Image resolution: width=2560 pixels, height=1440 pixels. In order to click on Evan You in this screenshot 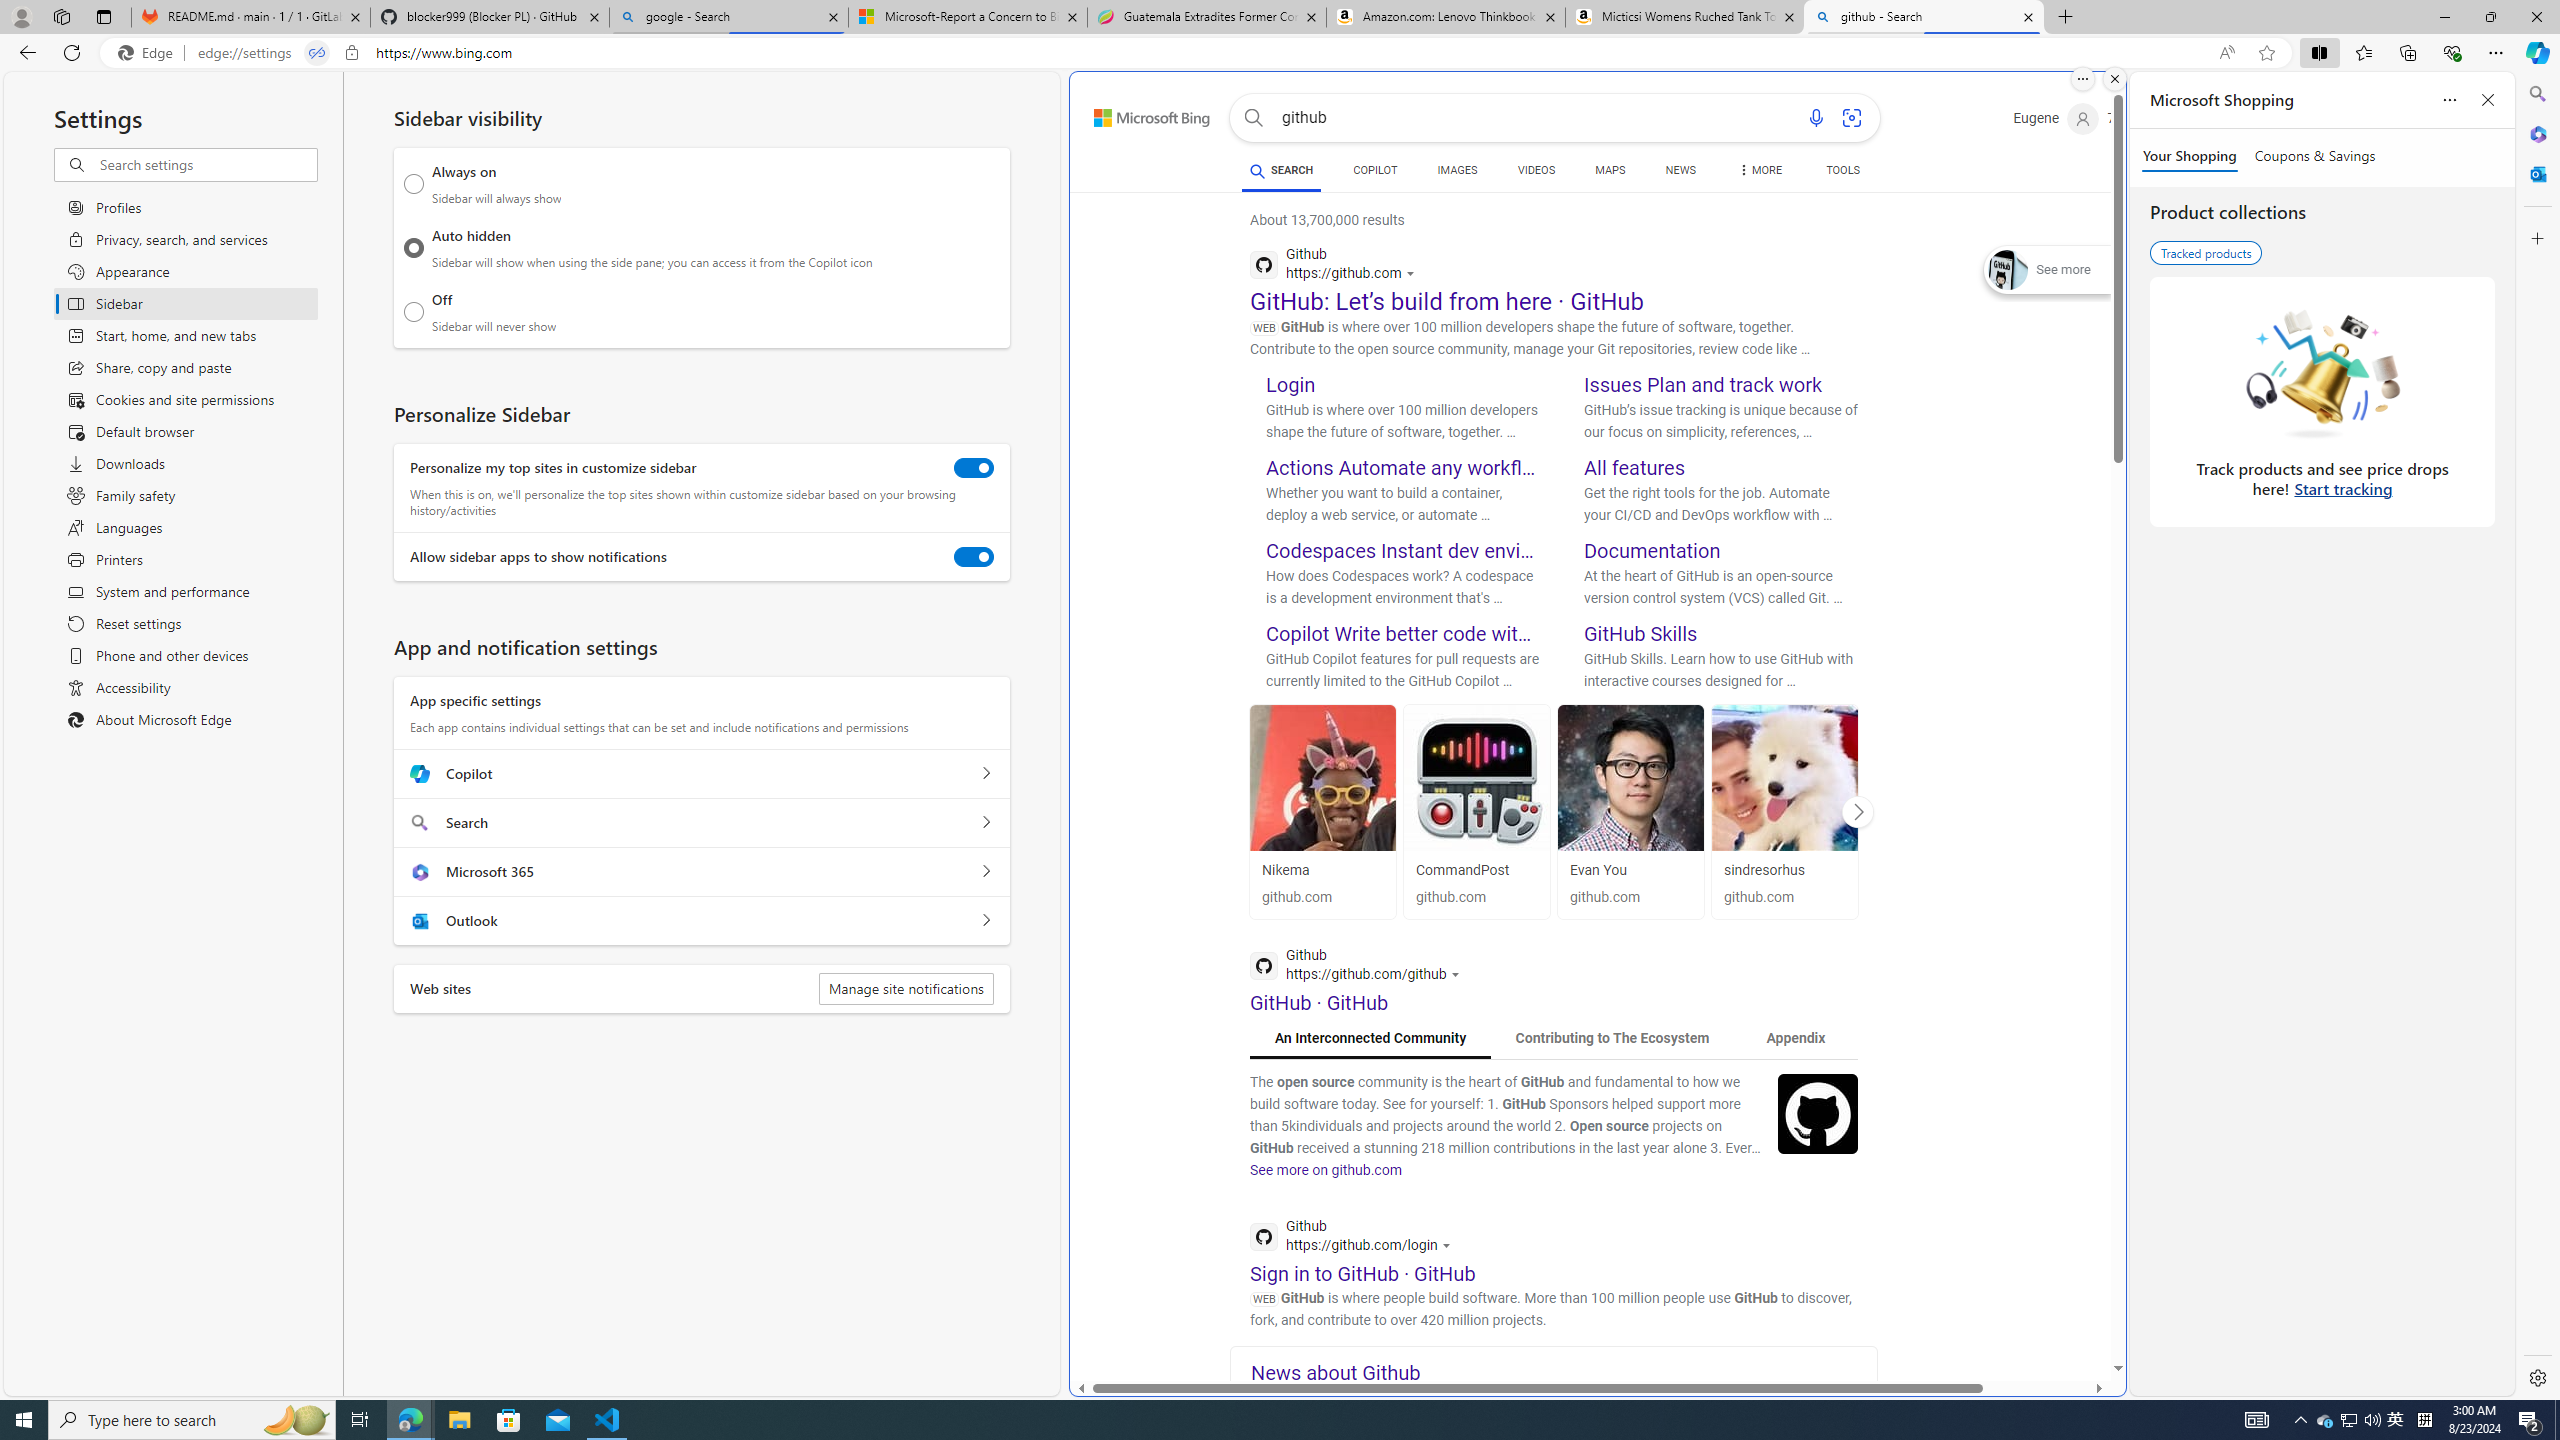, I will do `click(1632, 778)`.